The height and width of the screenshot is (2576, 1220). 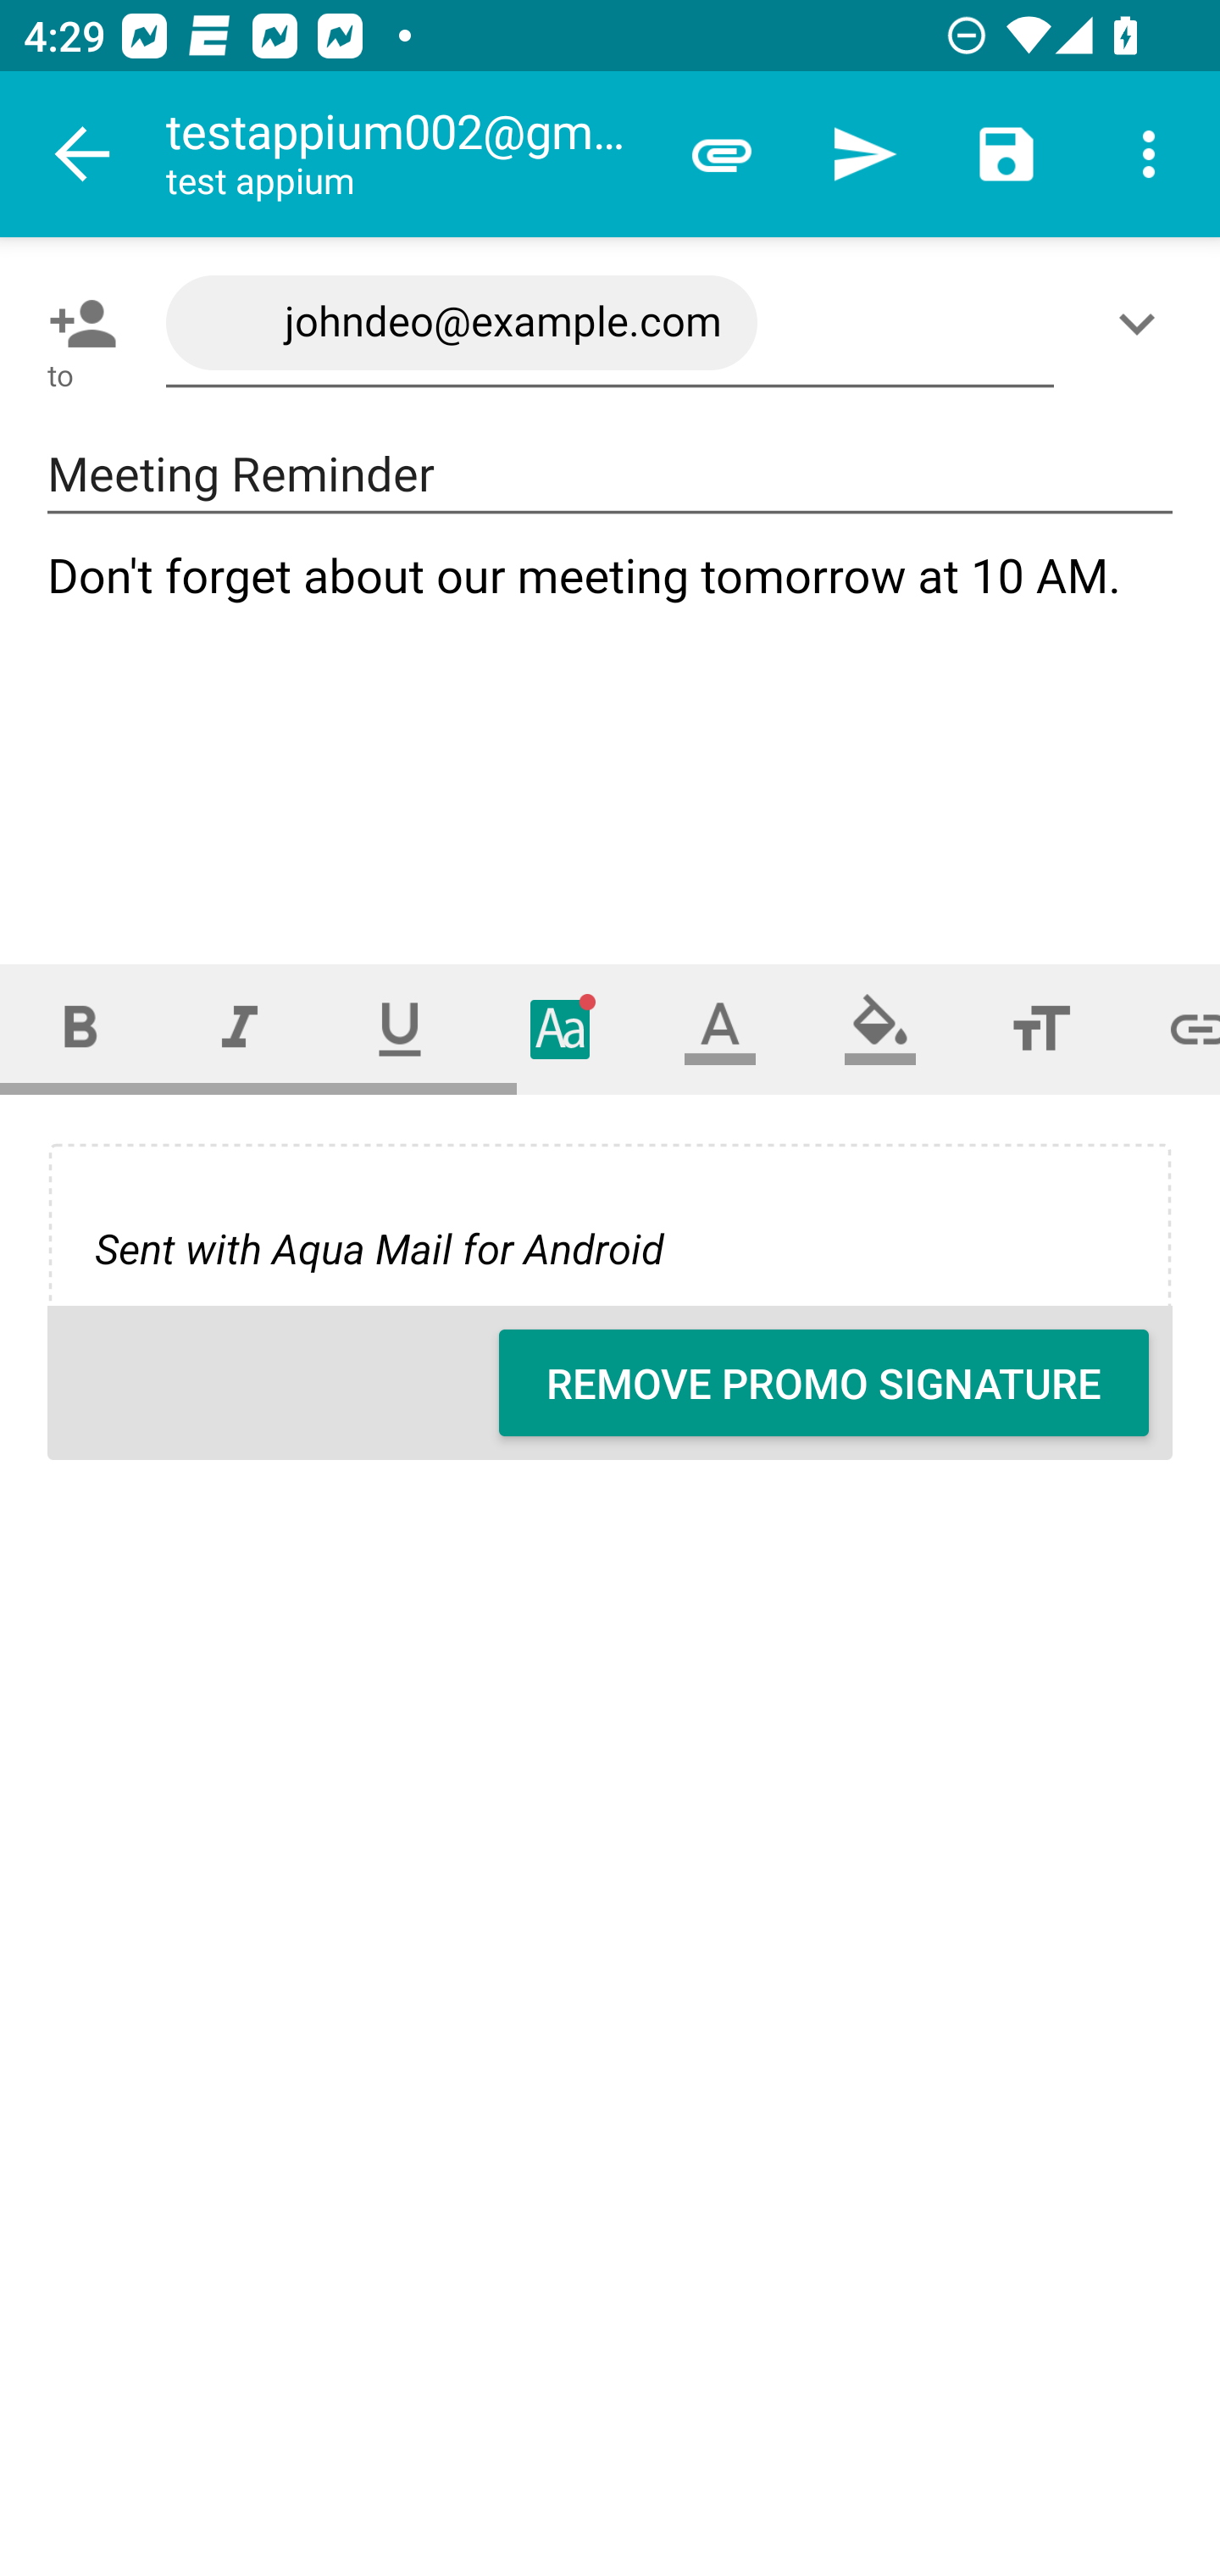 I want to click on Typeface (font), so click(x=561, y=1029).